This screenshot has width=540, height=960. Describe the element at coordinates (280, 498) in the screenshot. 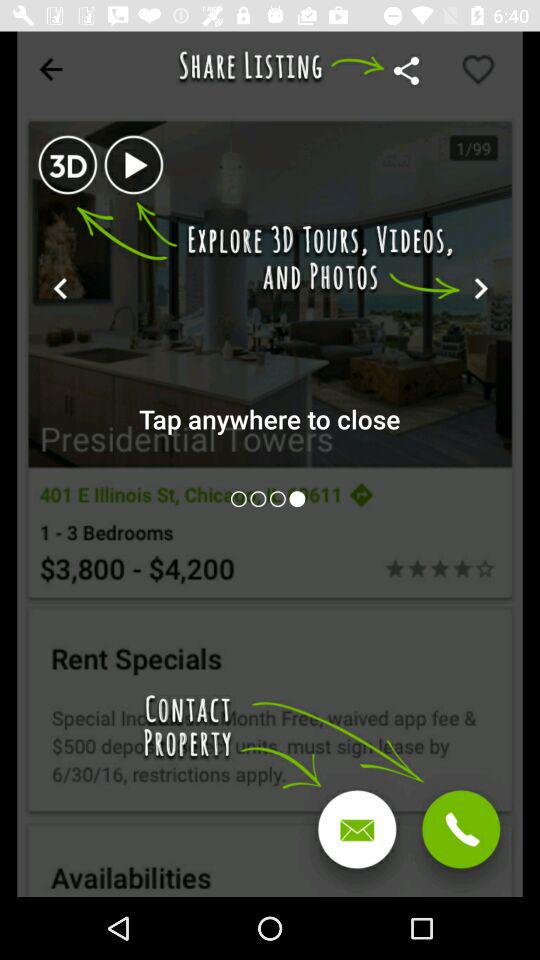

I see `previous image` at that location.